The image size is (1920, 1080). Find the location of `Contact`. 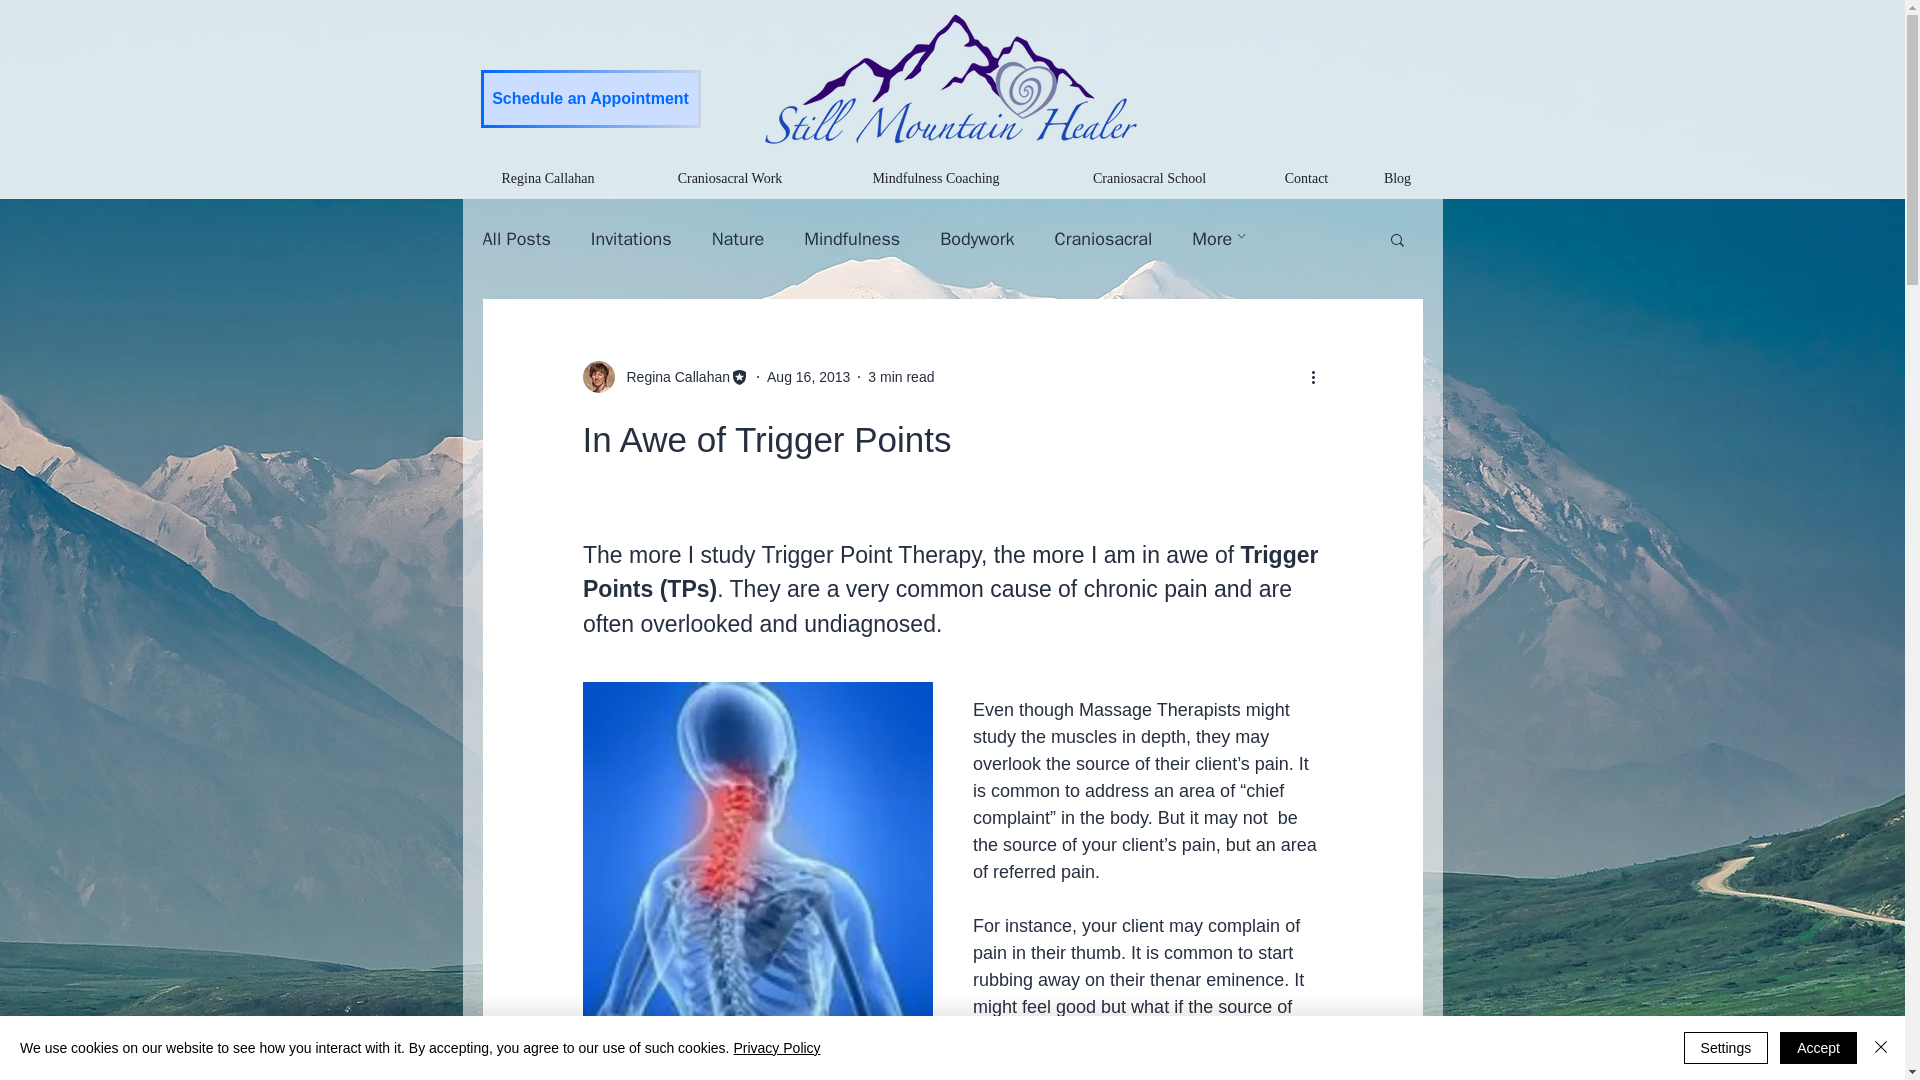

Contact is located at coordinates (1306, 178).